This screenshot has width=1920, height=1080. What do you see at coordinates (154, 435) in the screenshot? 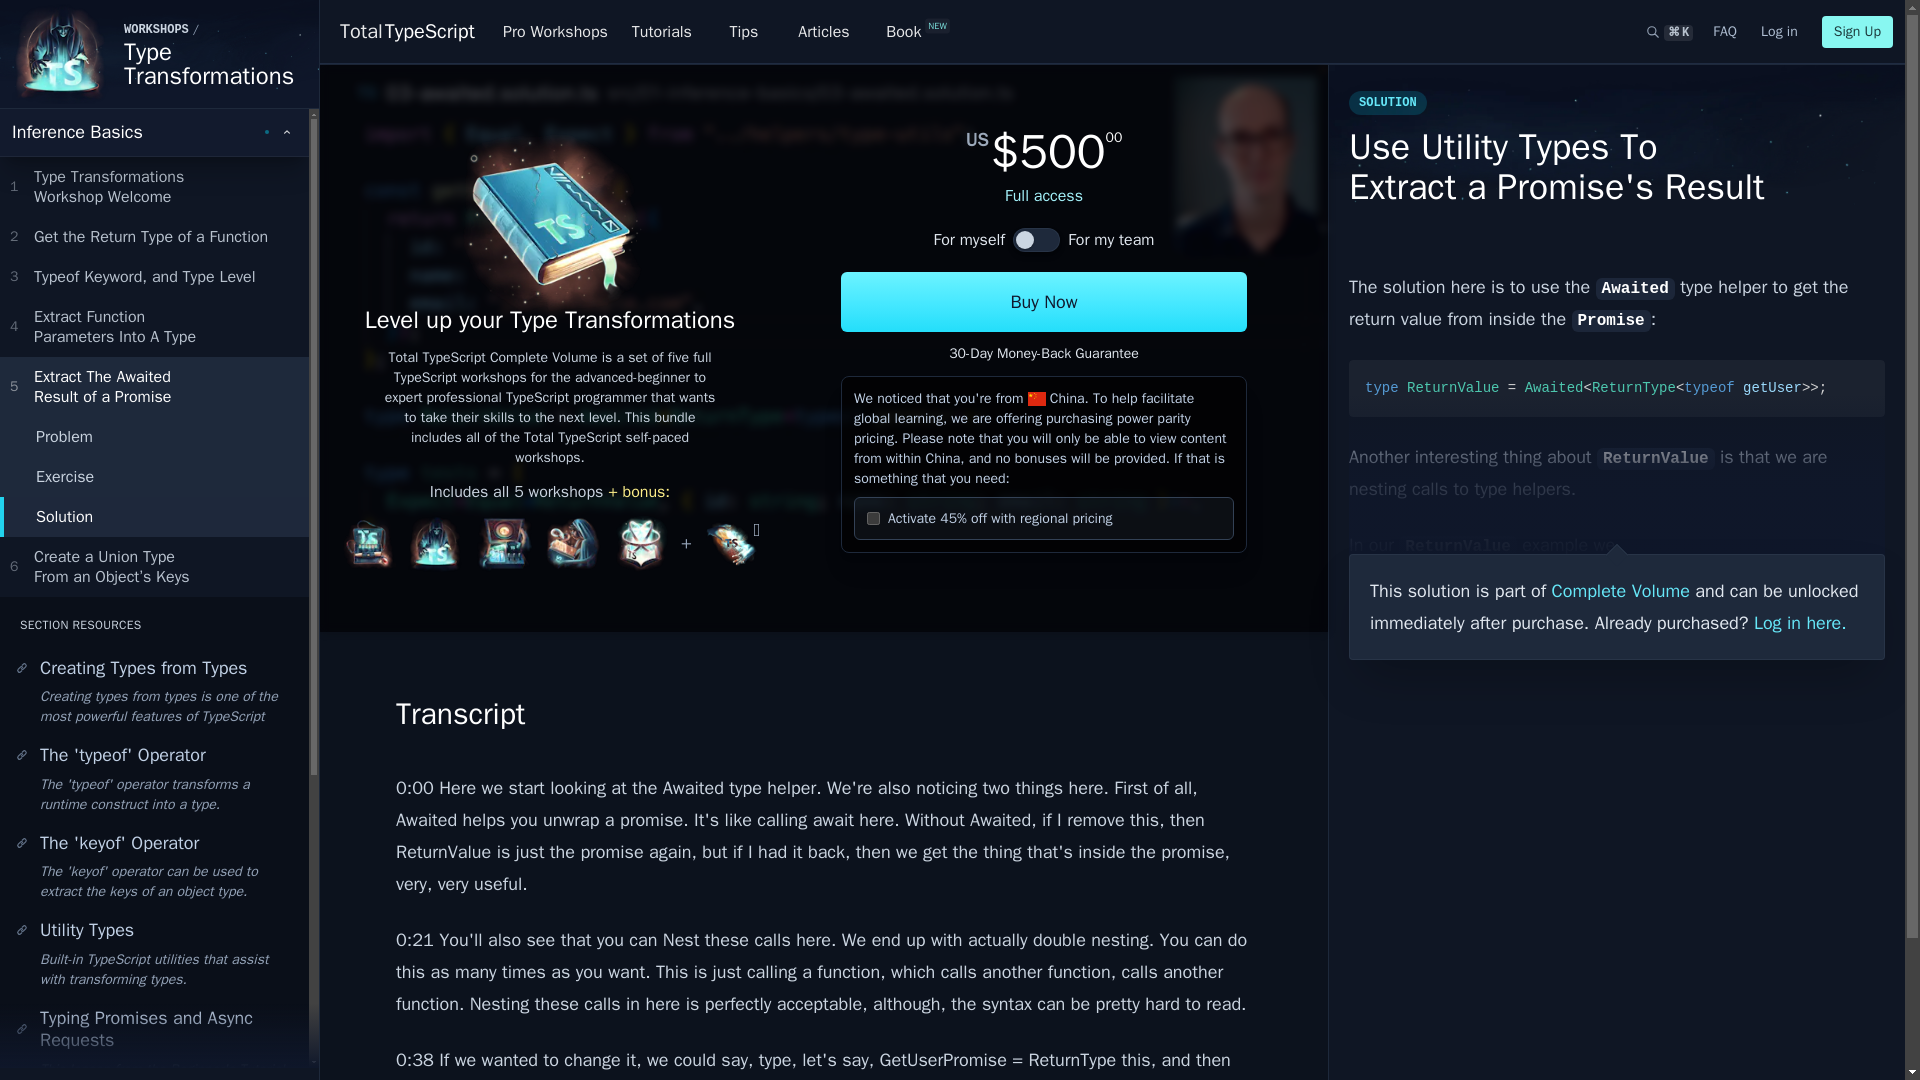
I see `The 'typeof' Operator` at bounding box center [154, 435].